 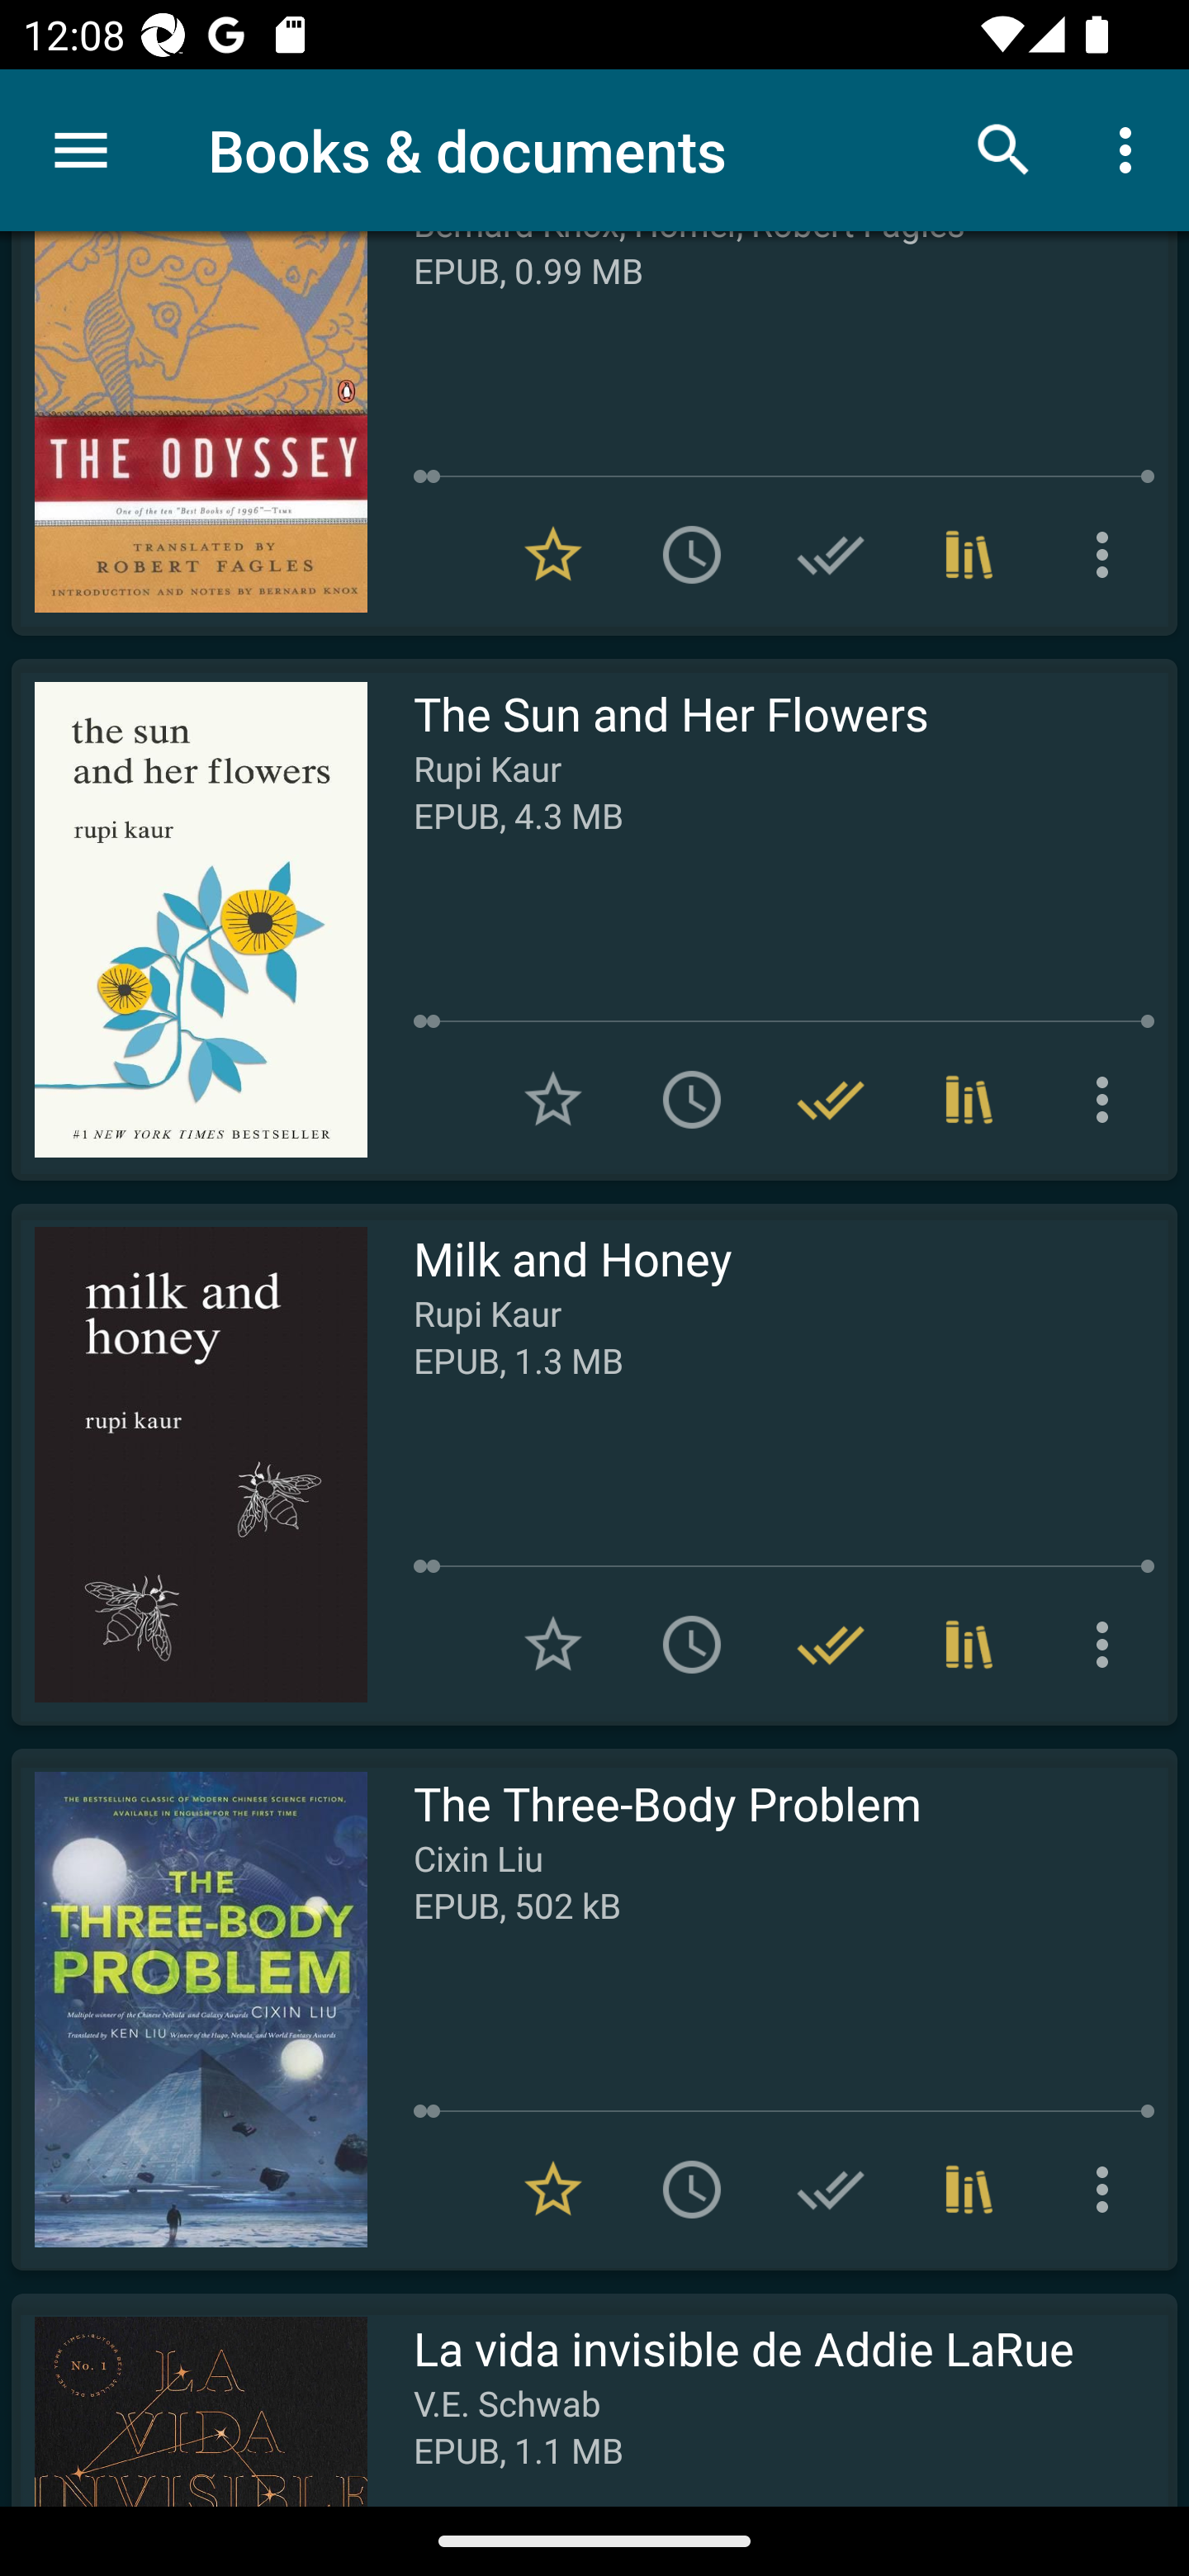 What do you see at coordinates (553, 553) in the screenshot?
I see `Remove from Favorites` at bounding box center [553, 553].